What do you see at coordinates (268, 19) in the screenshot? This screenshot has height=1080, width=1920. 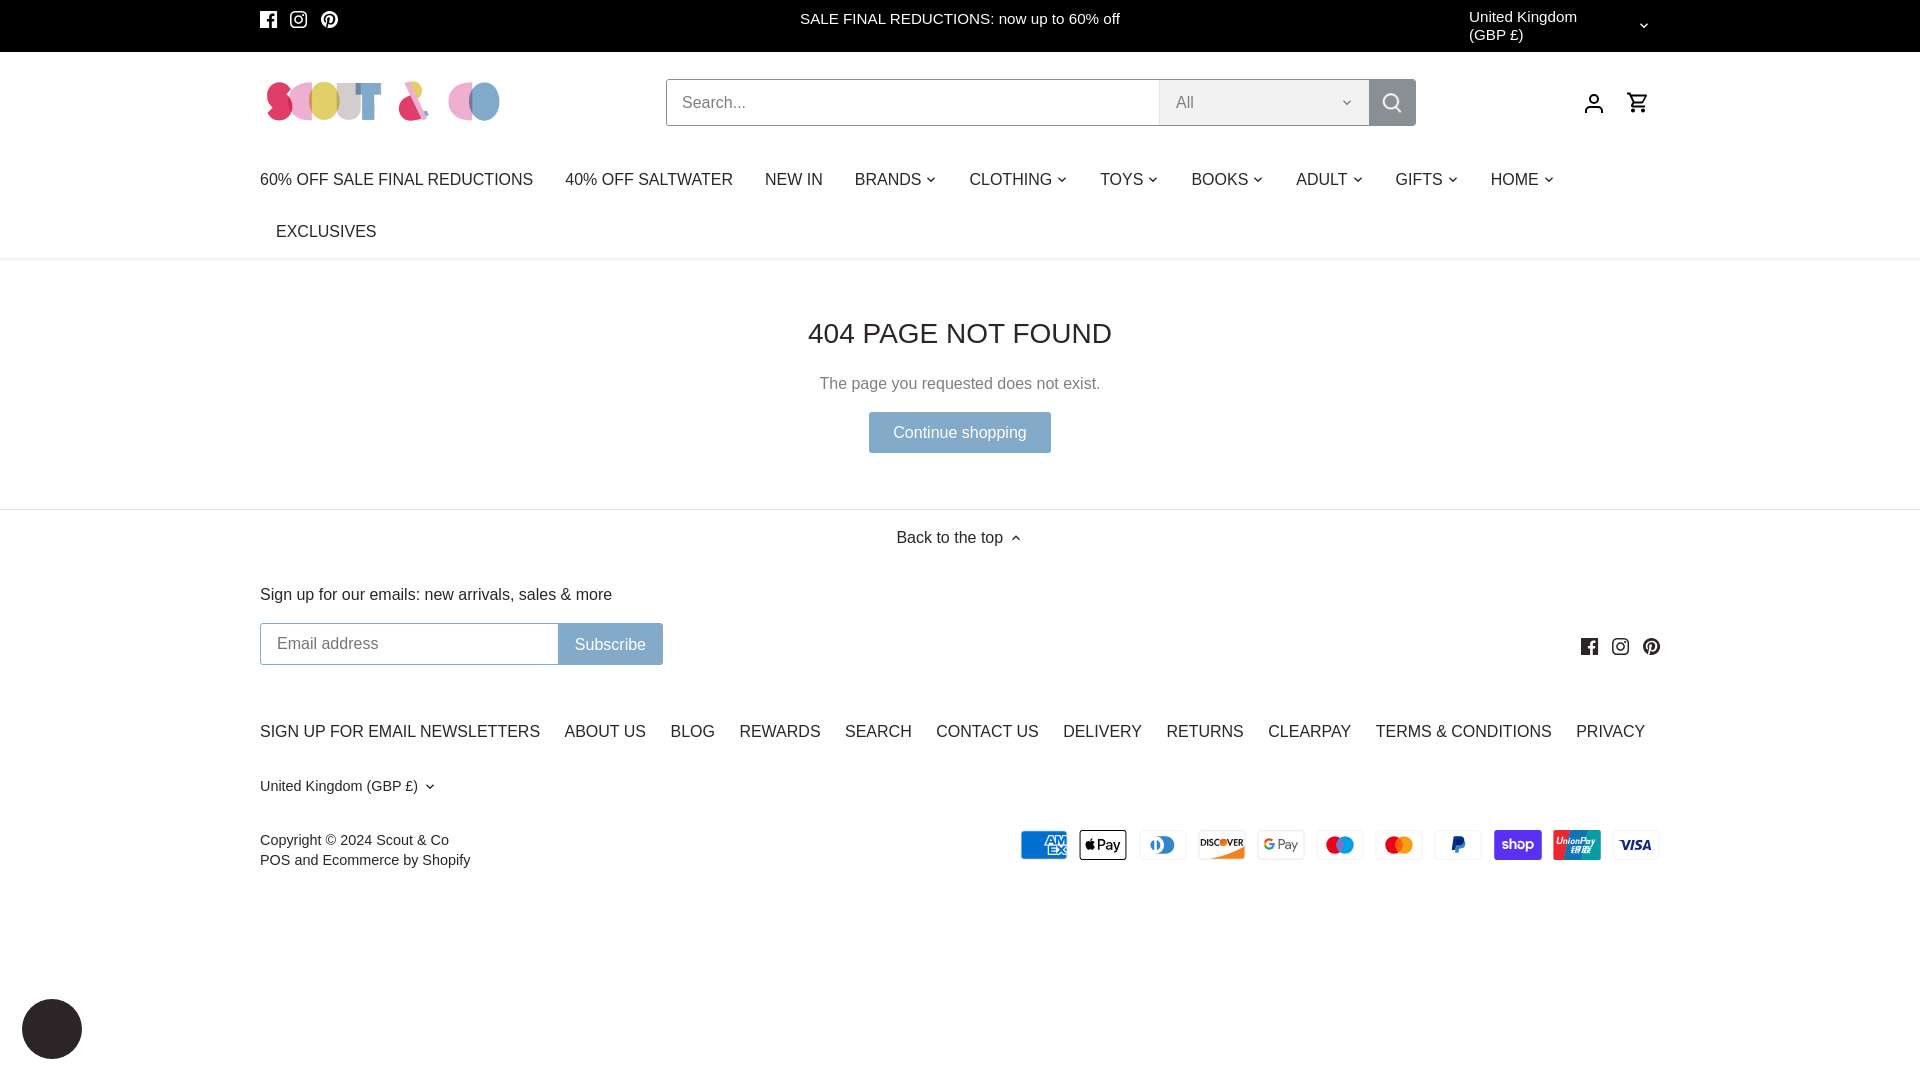 I see `Facebook` at bounding box center [268, 19].